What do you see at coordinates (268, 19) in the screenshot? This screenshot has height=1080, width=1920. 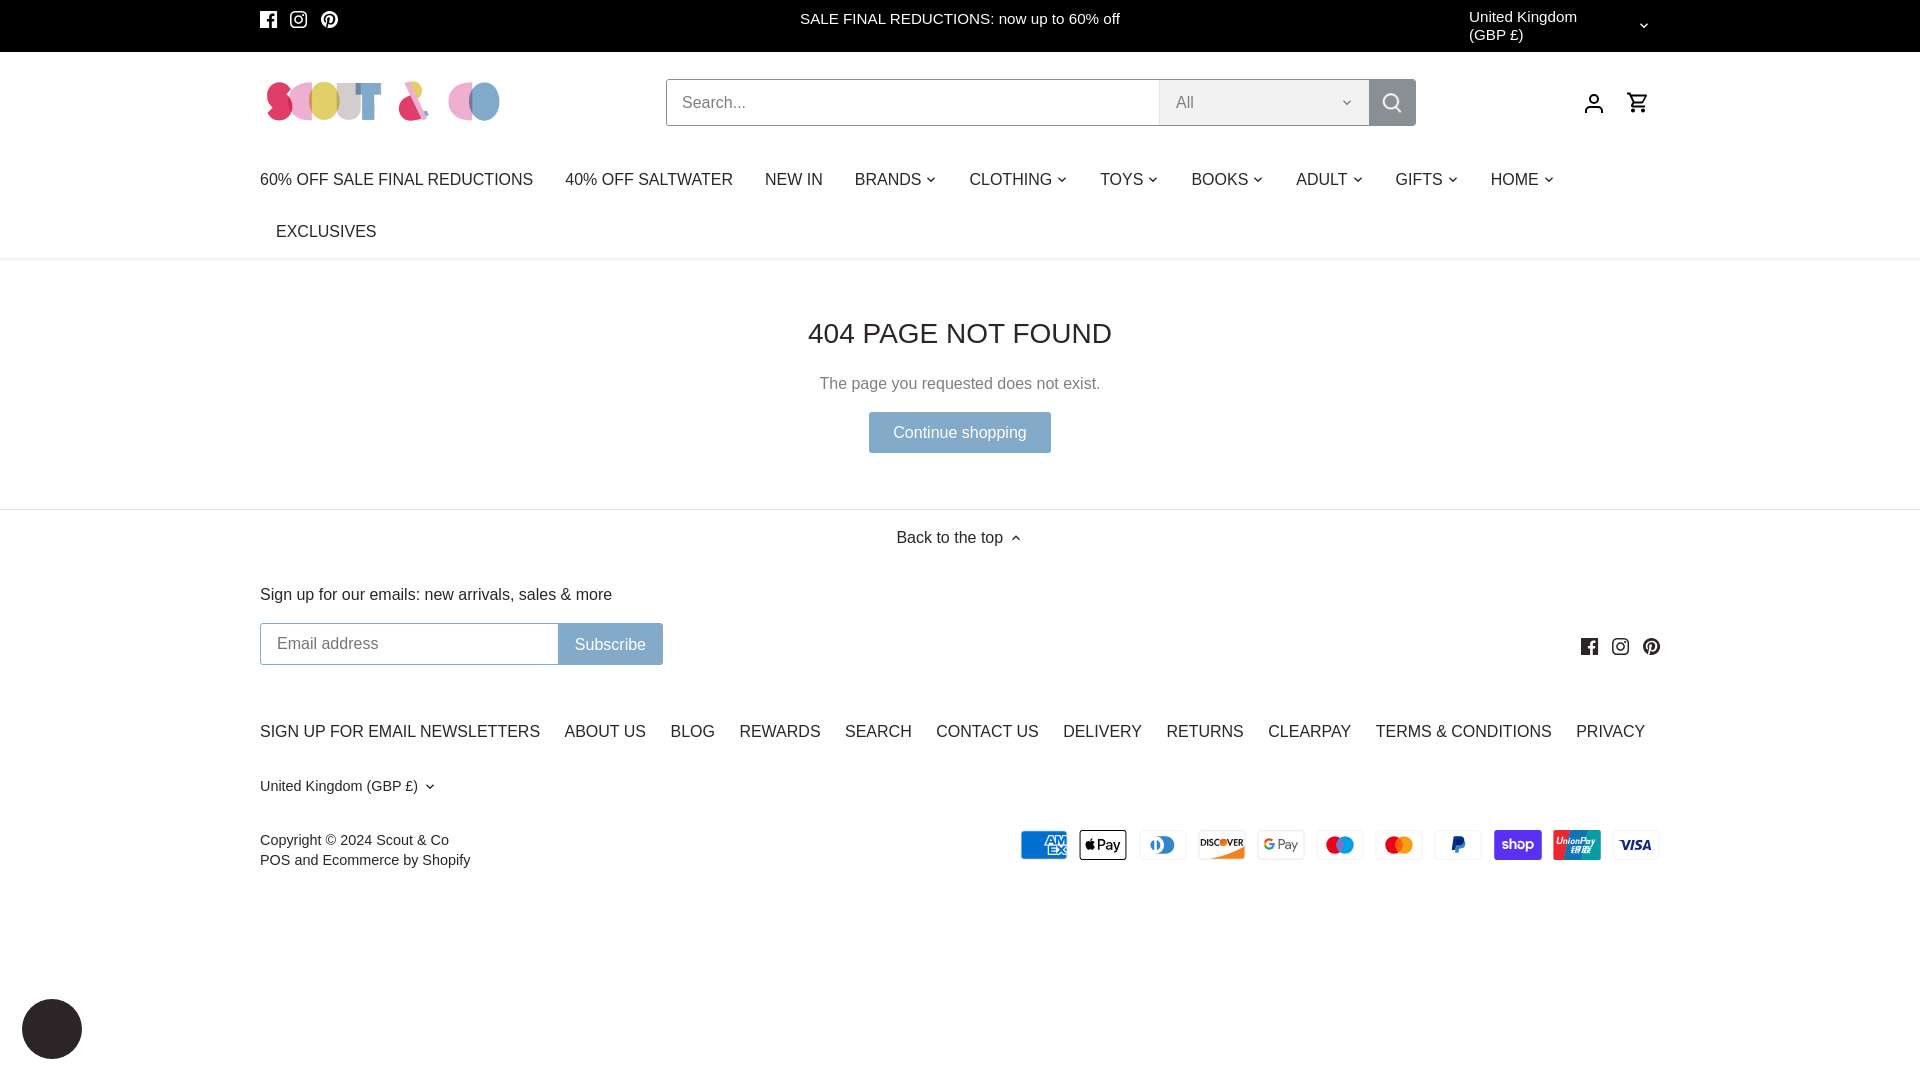 I see `Facebook` at bounding box center [268, 19].